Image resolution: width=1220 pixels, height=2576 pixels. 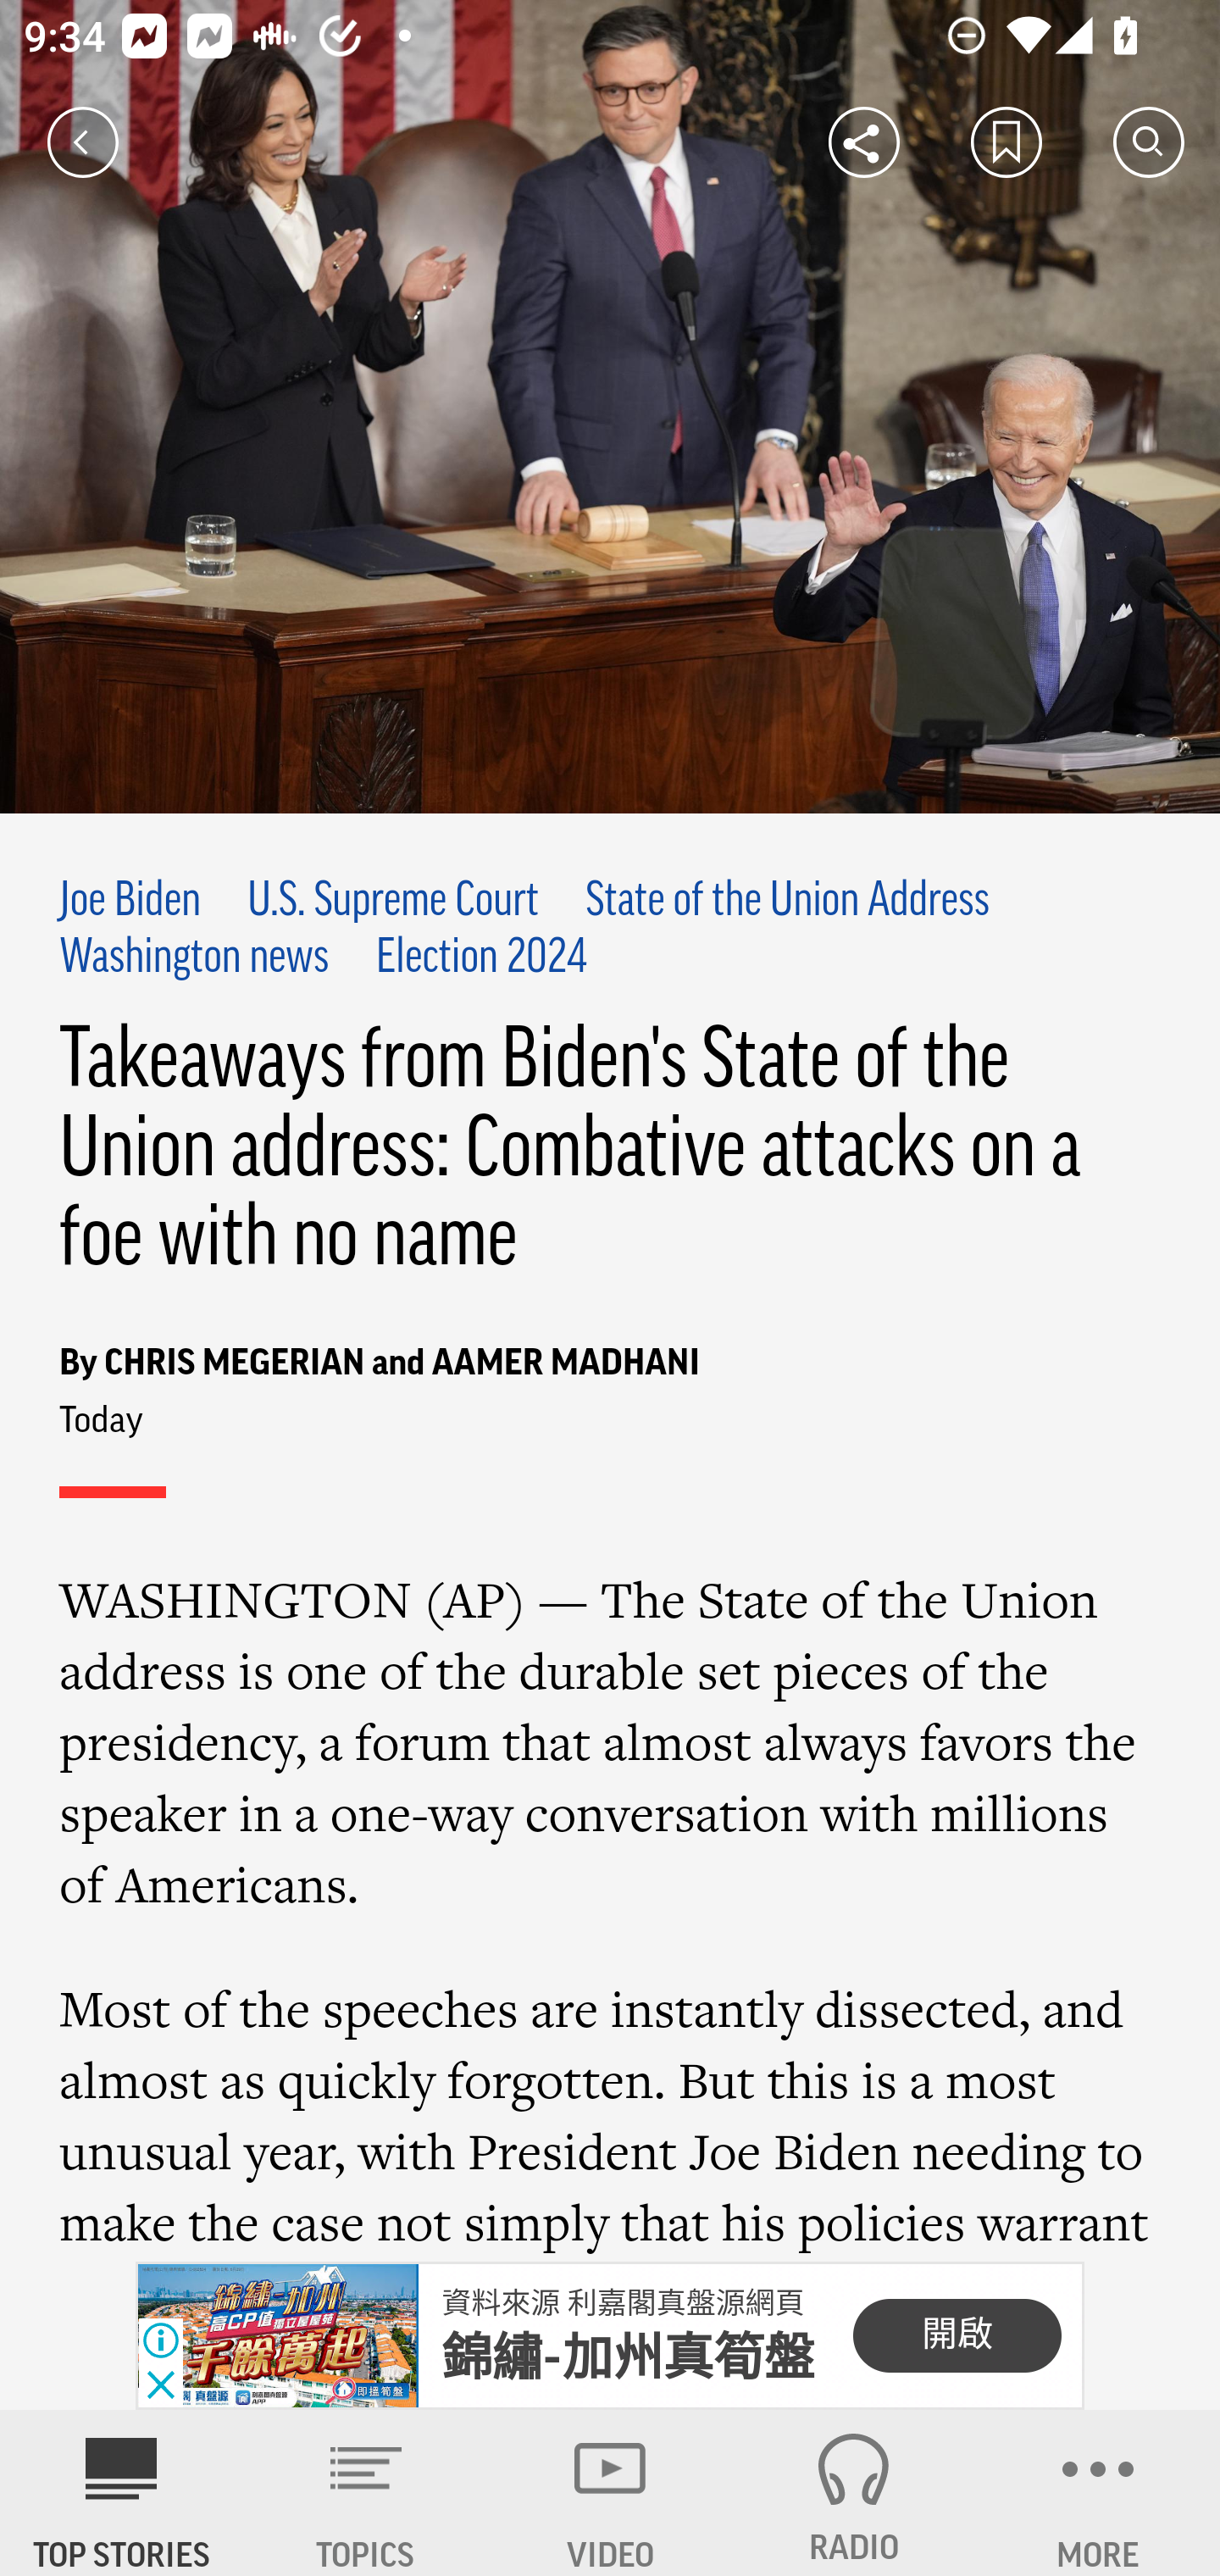 I want to click on 開啟, so click(x=957, y=2335).